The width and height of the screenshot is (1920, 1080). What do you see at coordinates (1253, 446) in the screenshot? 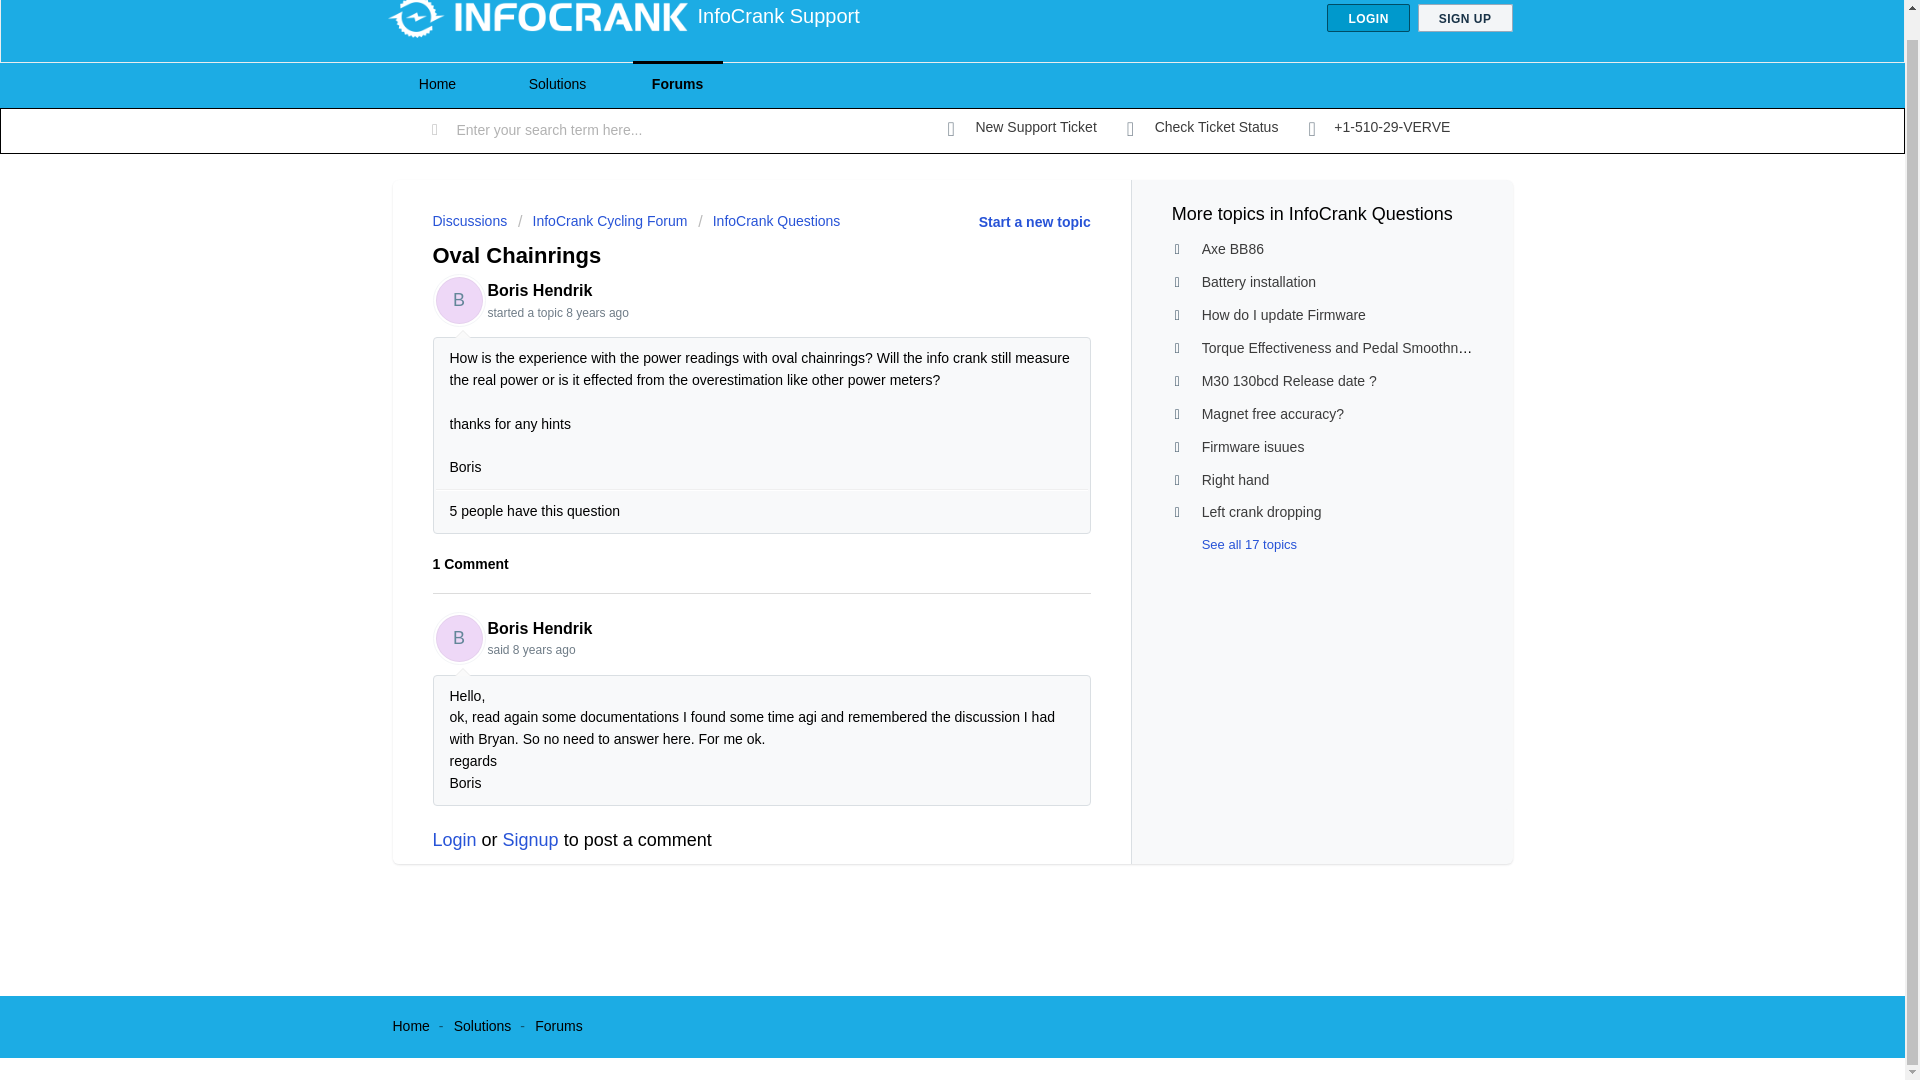
I see `Firmware isuues` at bounding box center [1253, 446].